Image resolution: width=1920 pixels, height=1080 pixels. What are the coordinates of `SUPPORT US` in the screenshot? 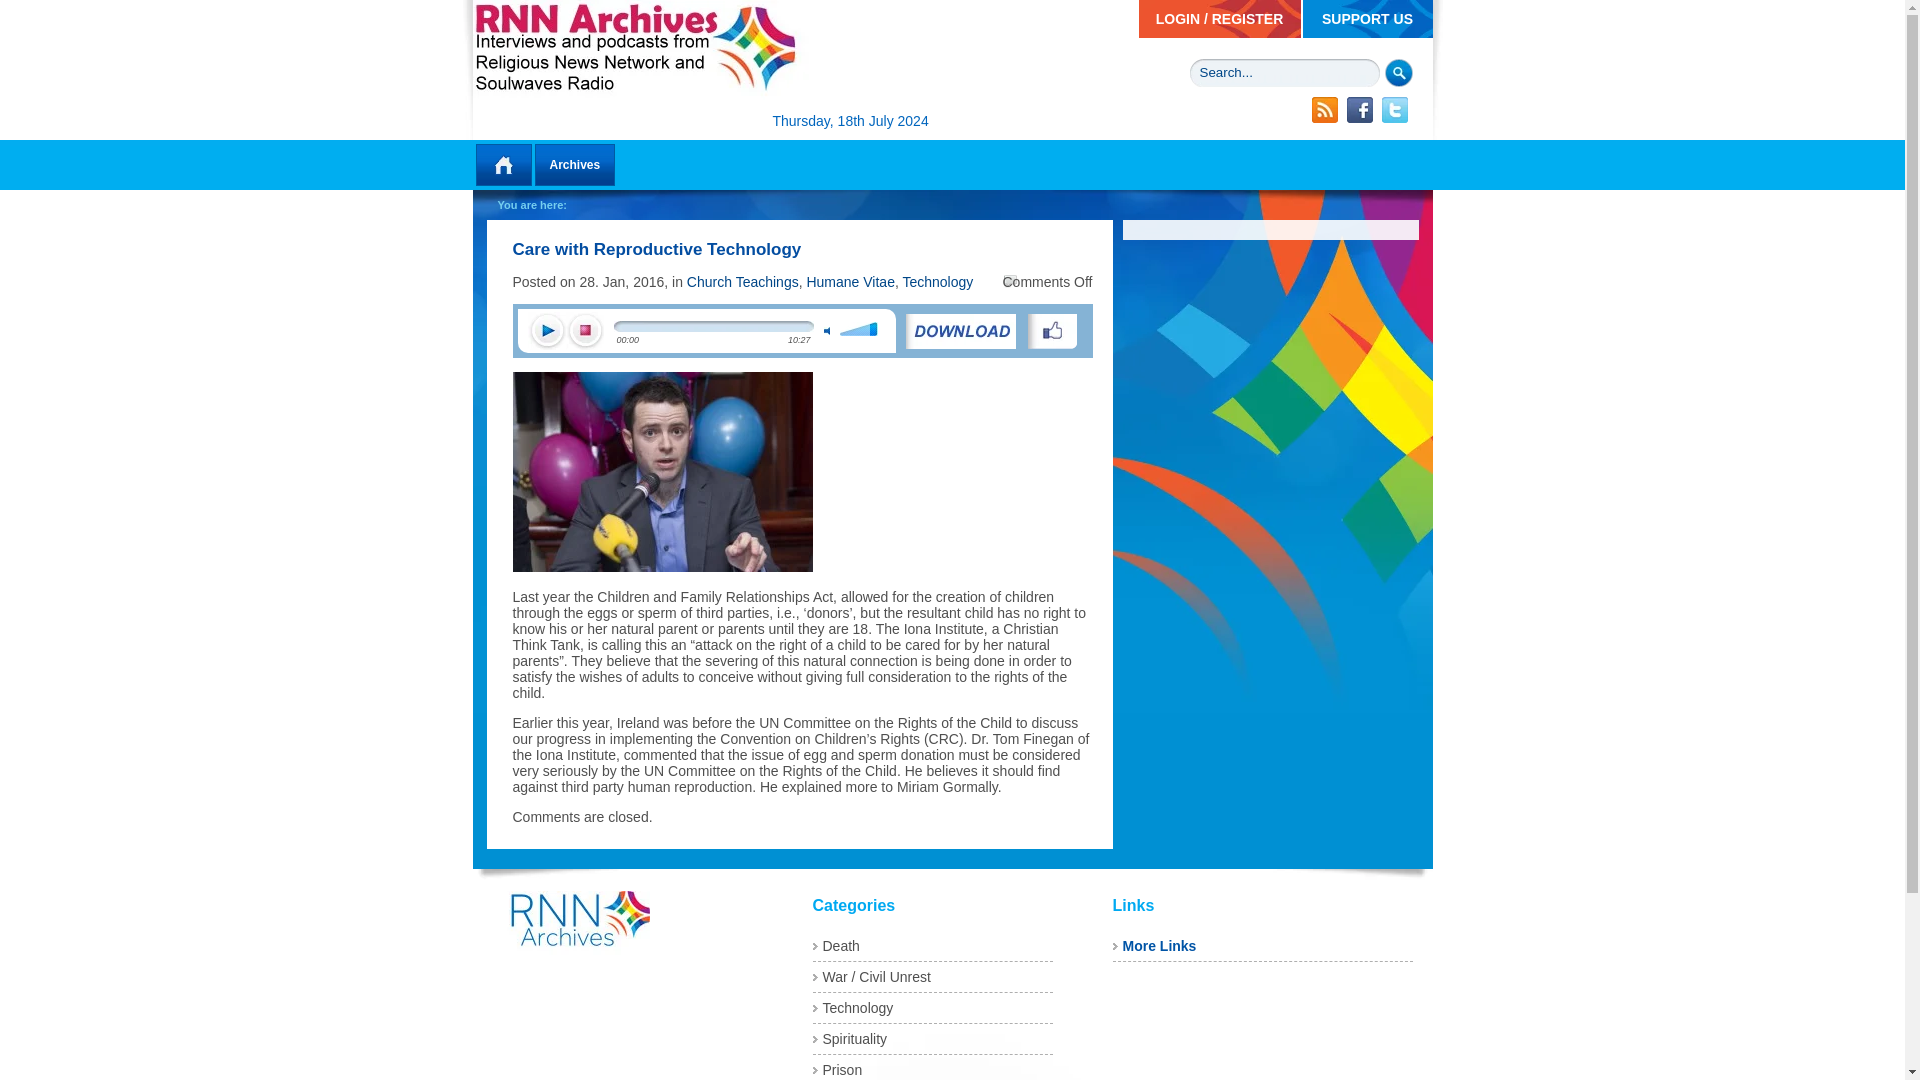 It's located at (1366, 18).